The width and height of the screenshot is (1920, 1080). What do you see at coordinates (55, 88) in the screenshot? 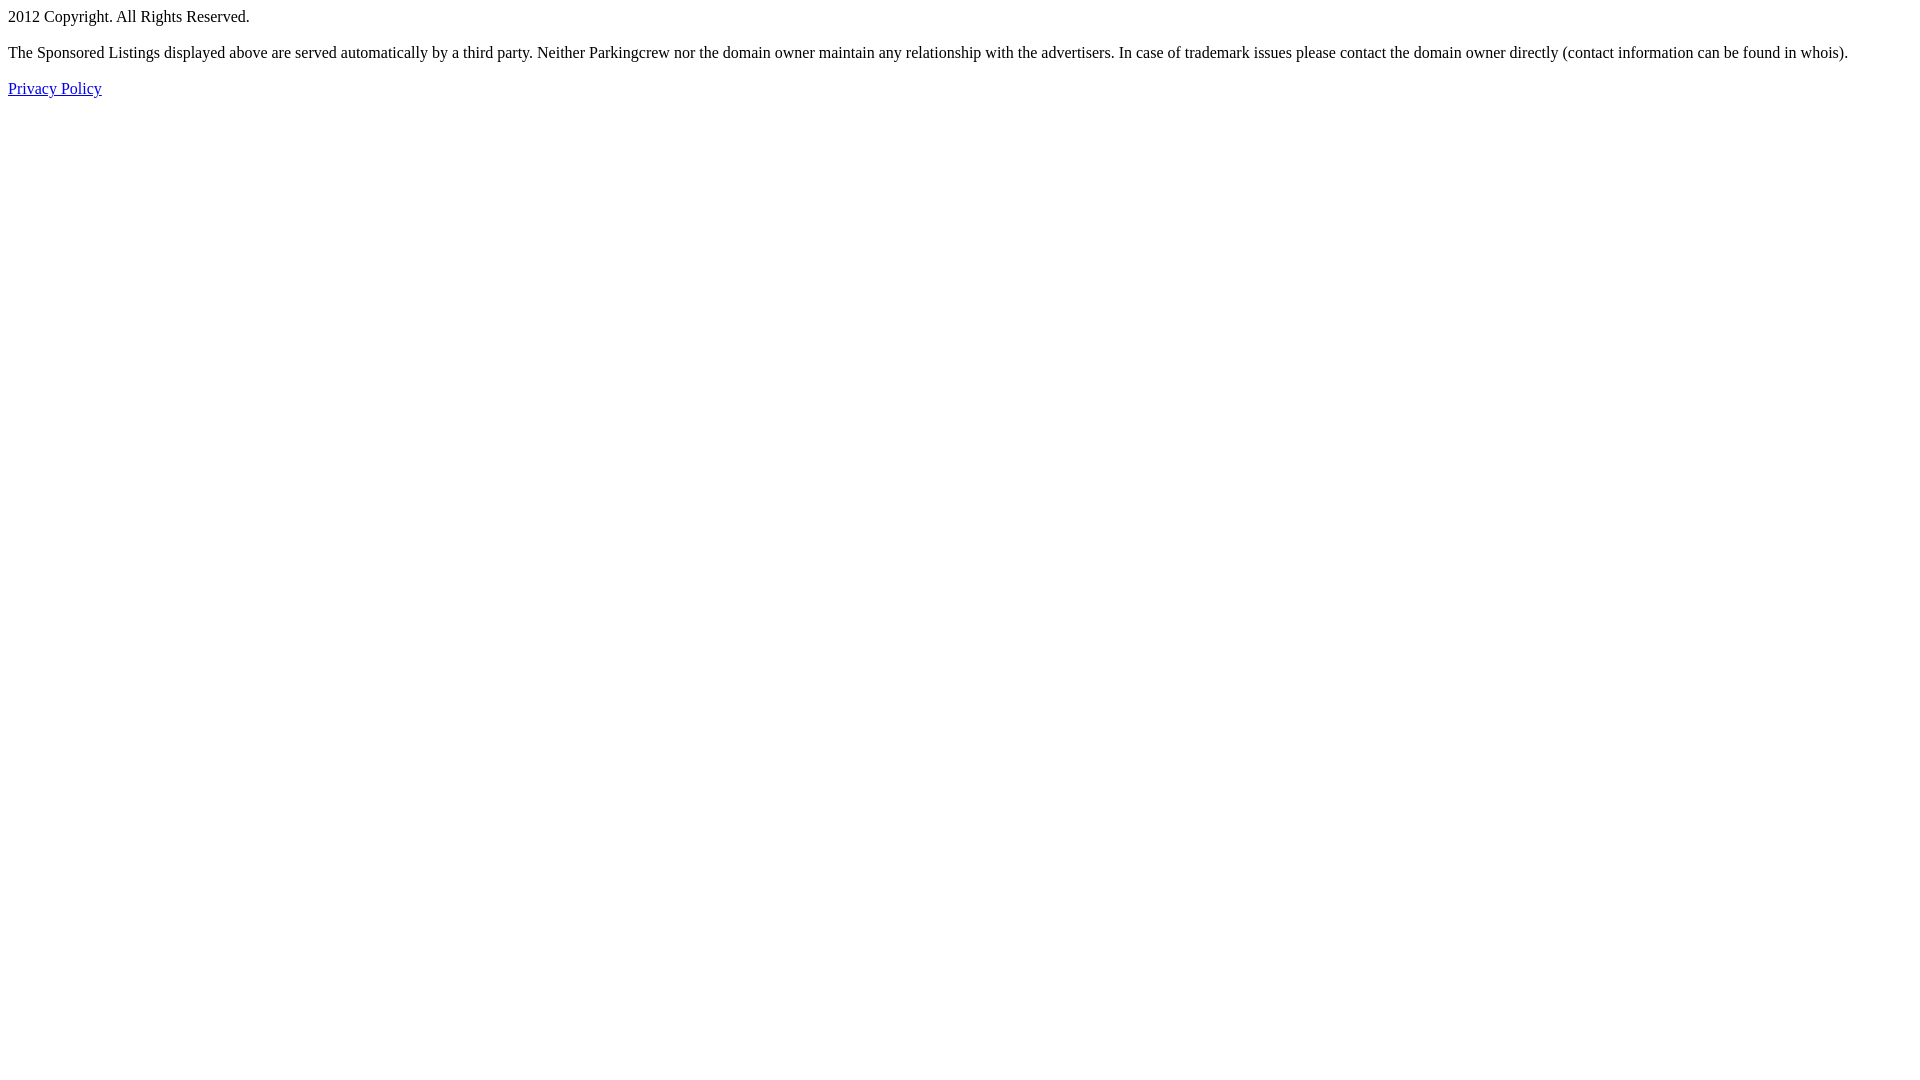
I see `Privacy Policy` at bounding box center [55, 88].